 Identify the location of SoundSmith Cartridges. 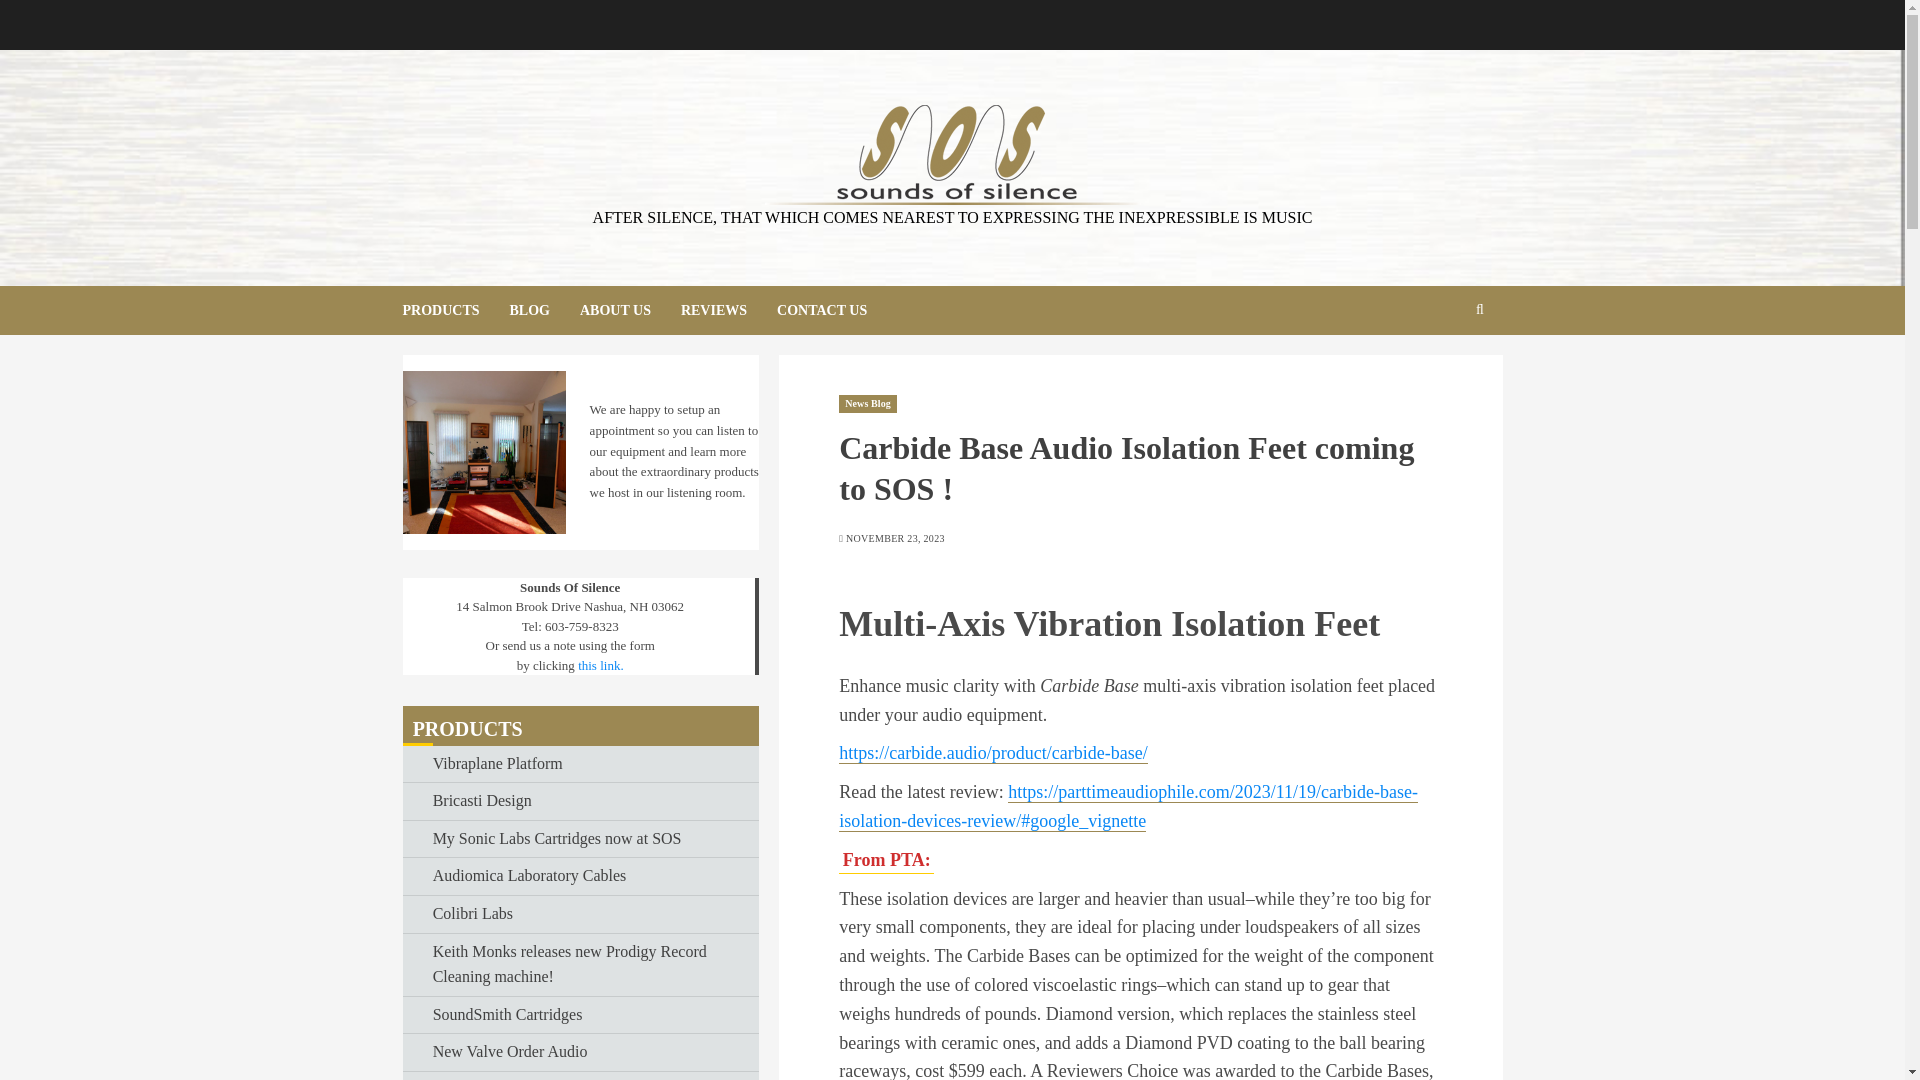
(508, 1016).